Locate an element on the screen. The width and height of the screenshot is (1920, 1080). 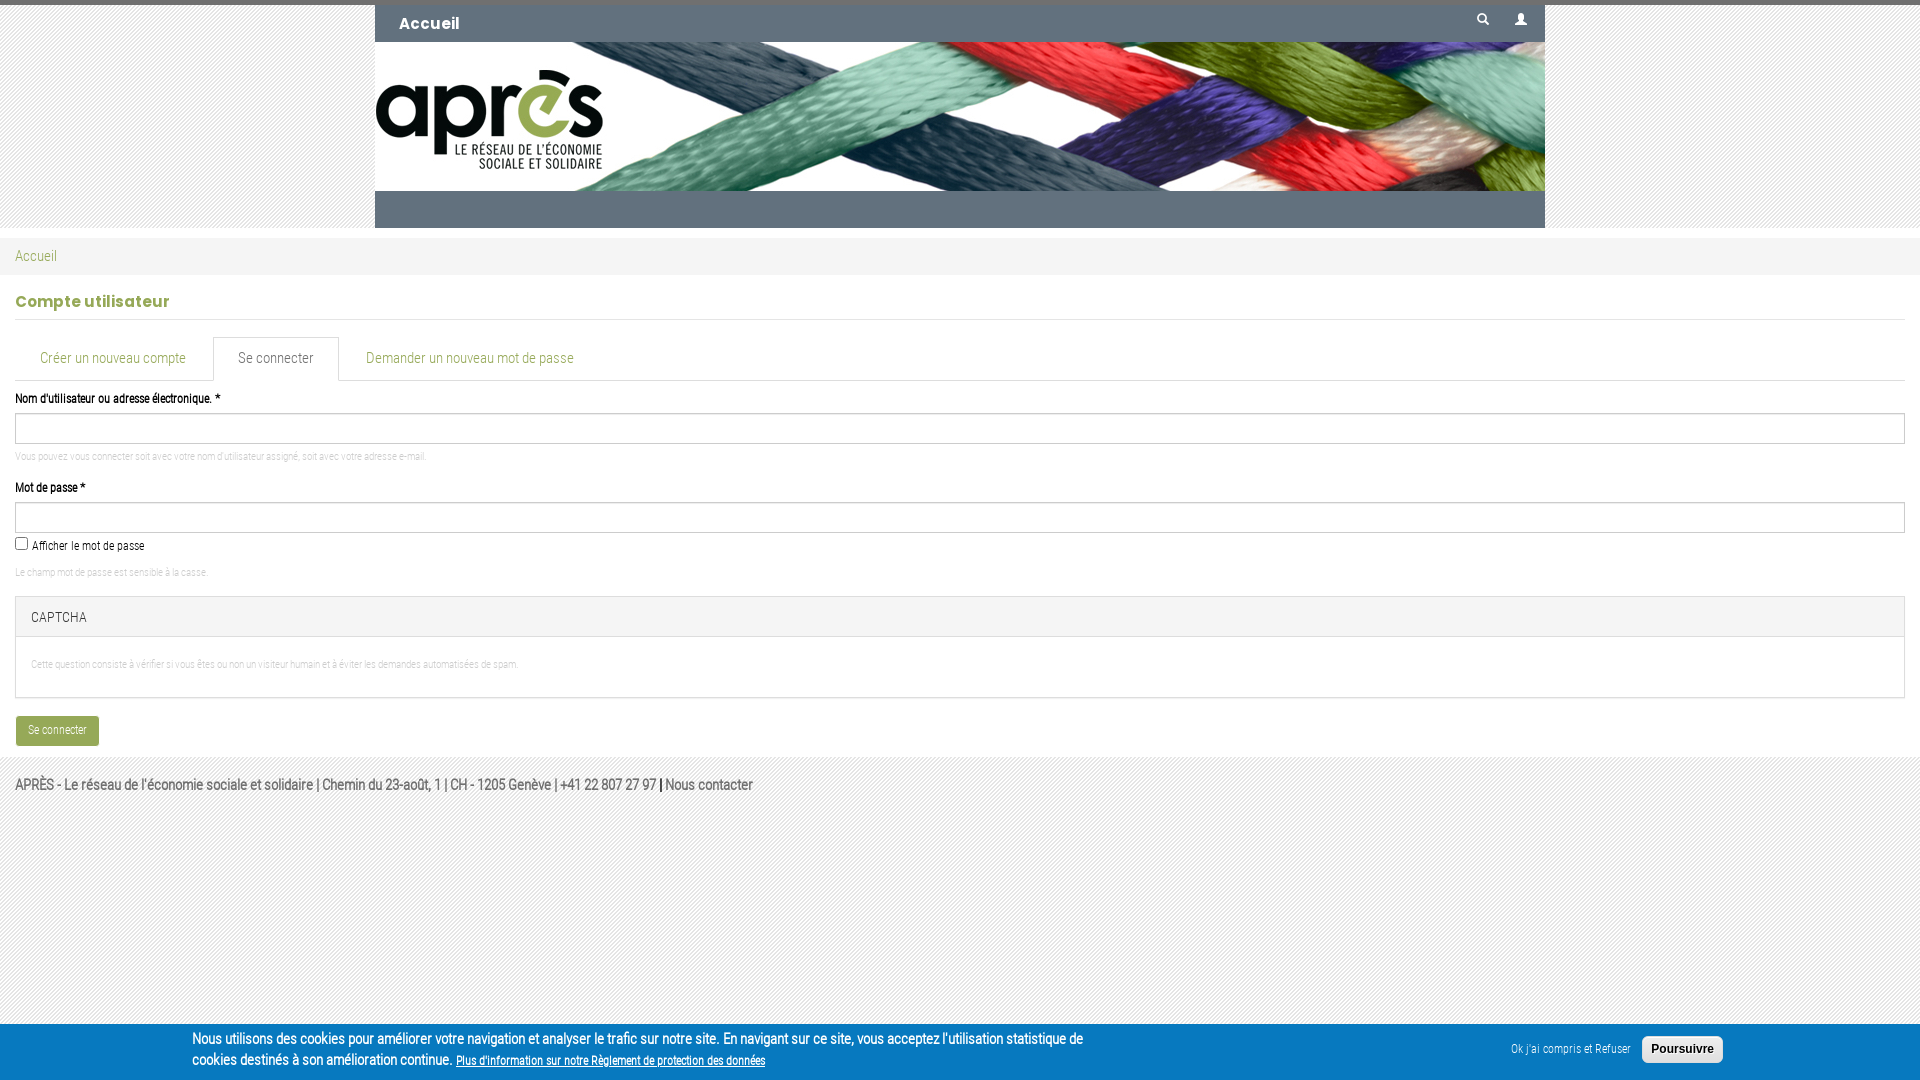
Demander un nouveau mot de passe is located at coordinates (470, 358).